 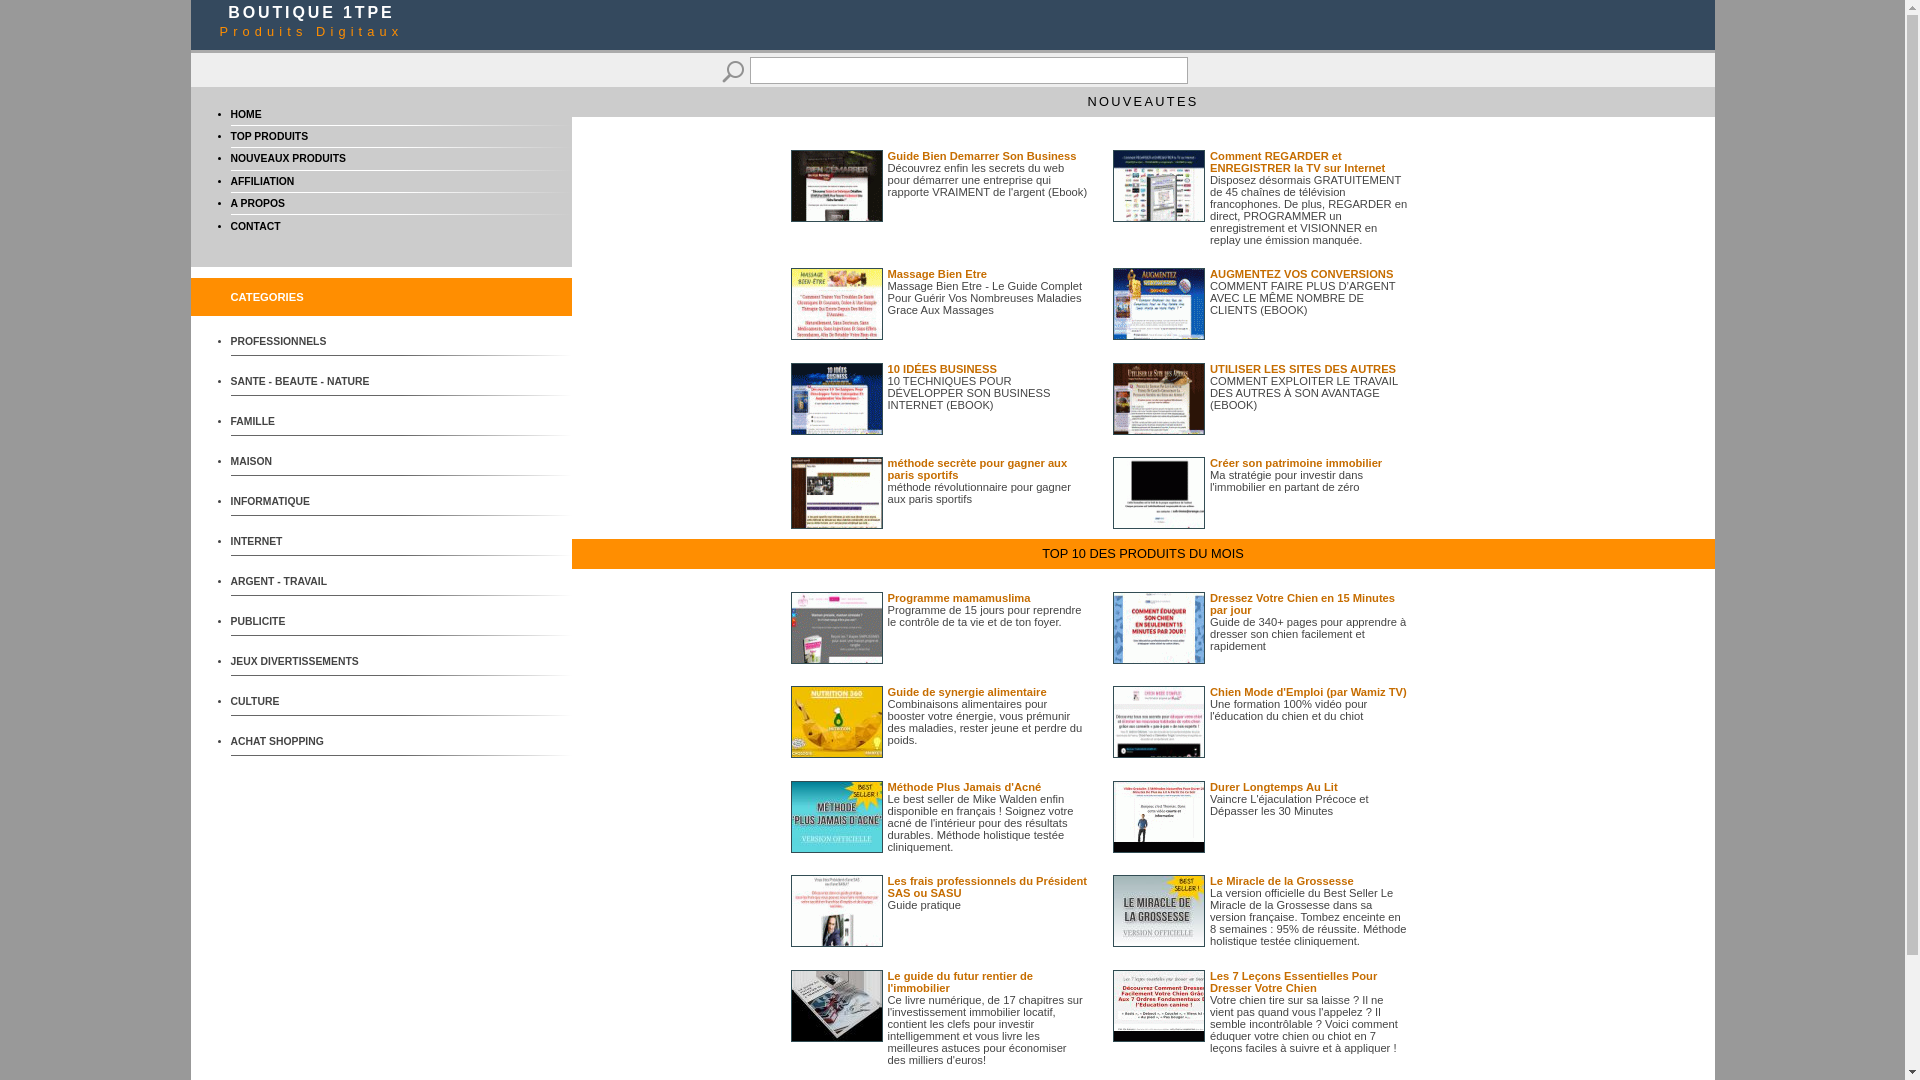 I want to click on MAISON, so click(x=305, y=462).